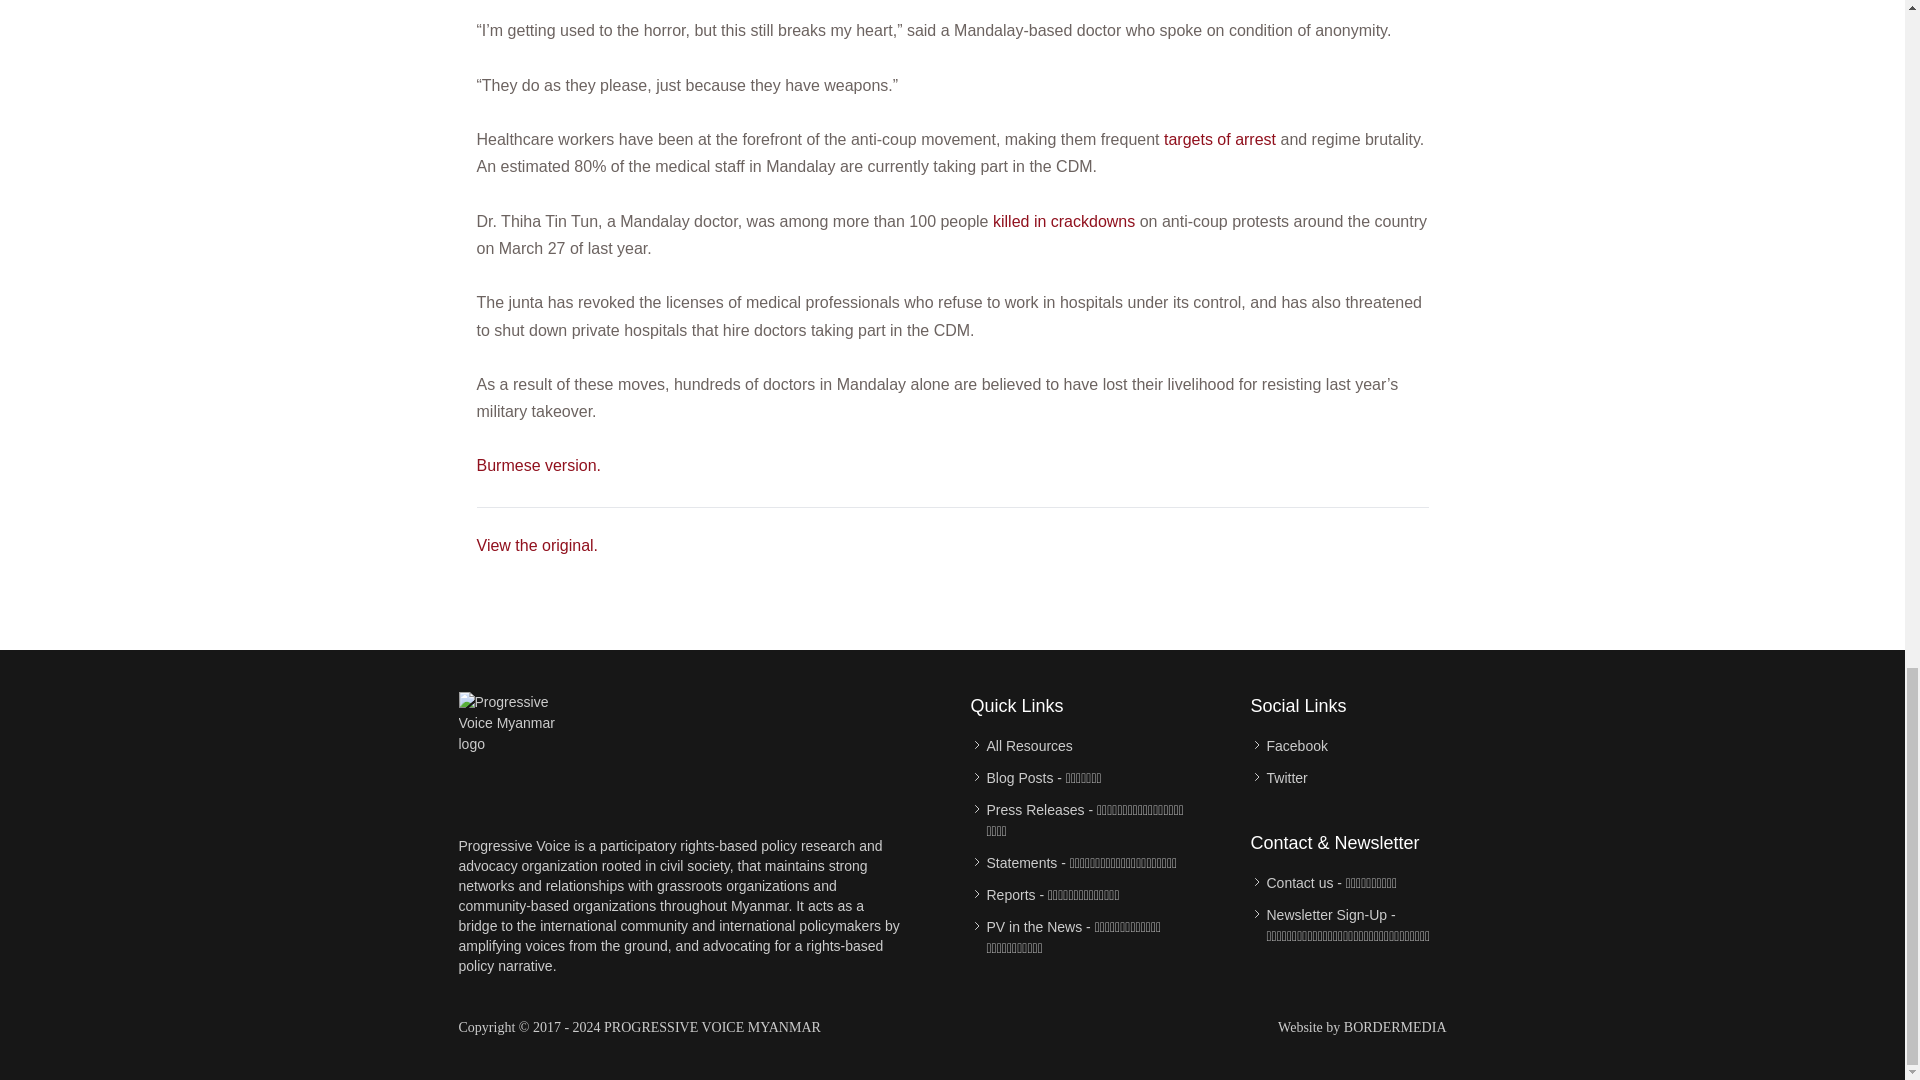 This screenshot has width=1920, height=1080. I want to click on Progressive Voice Myanmar - Home page, so click(518, 752).